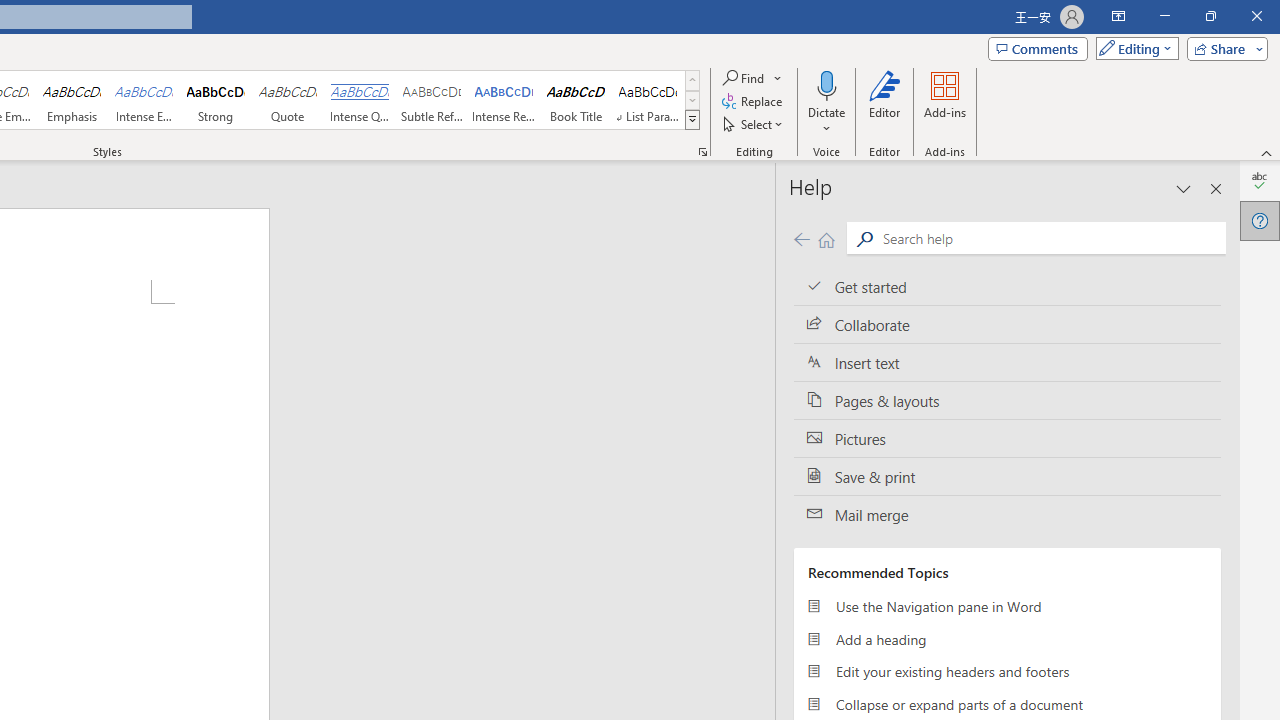 This screenshot has width=1280, height=720. I want to click on Intense Reference, so click(504, 100).